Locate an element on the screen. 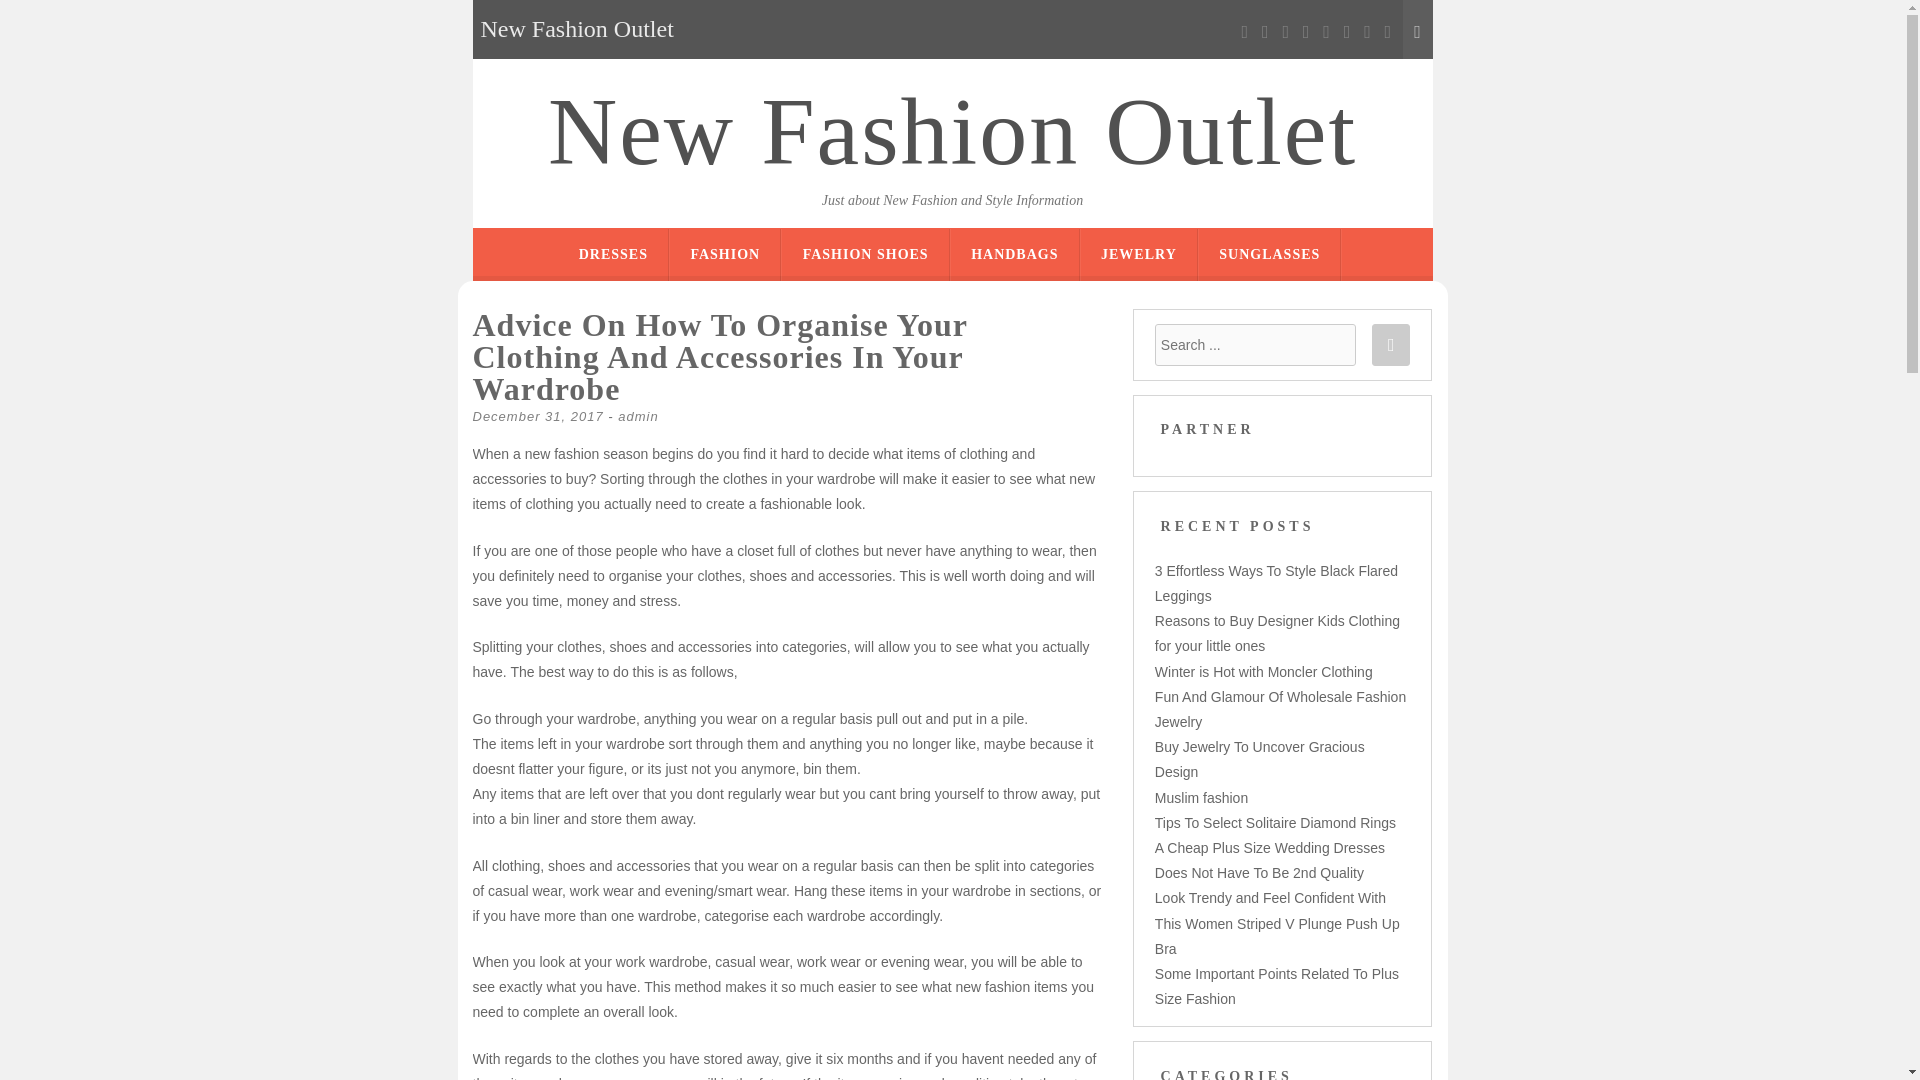 This screenshot has width=1920, height=1080. Tips To Select Solitaire Diamond Rings is located at coordinates (1275, 822).